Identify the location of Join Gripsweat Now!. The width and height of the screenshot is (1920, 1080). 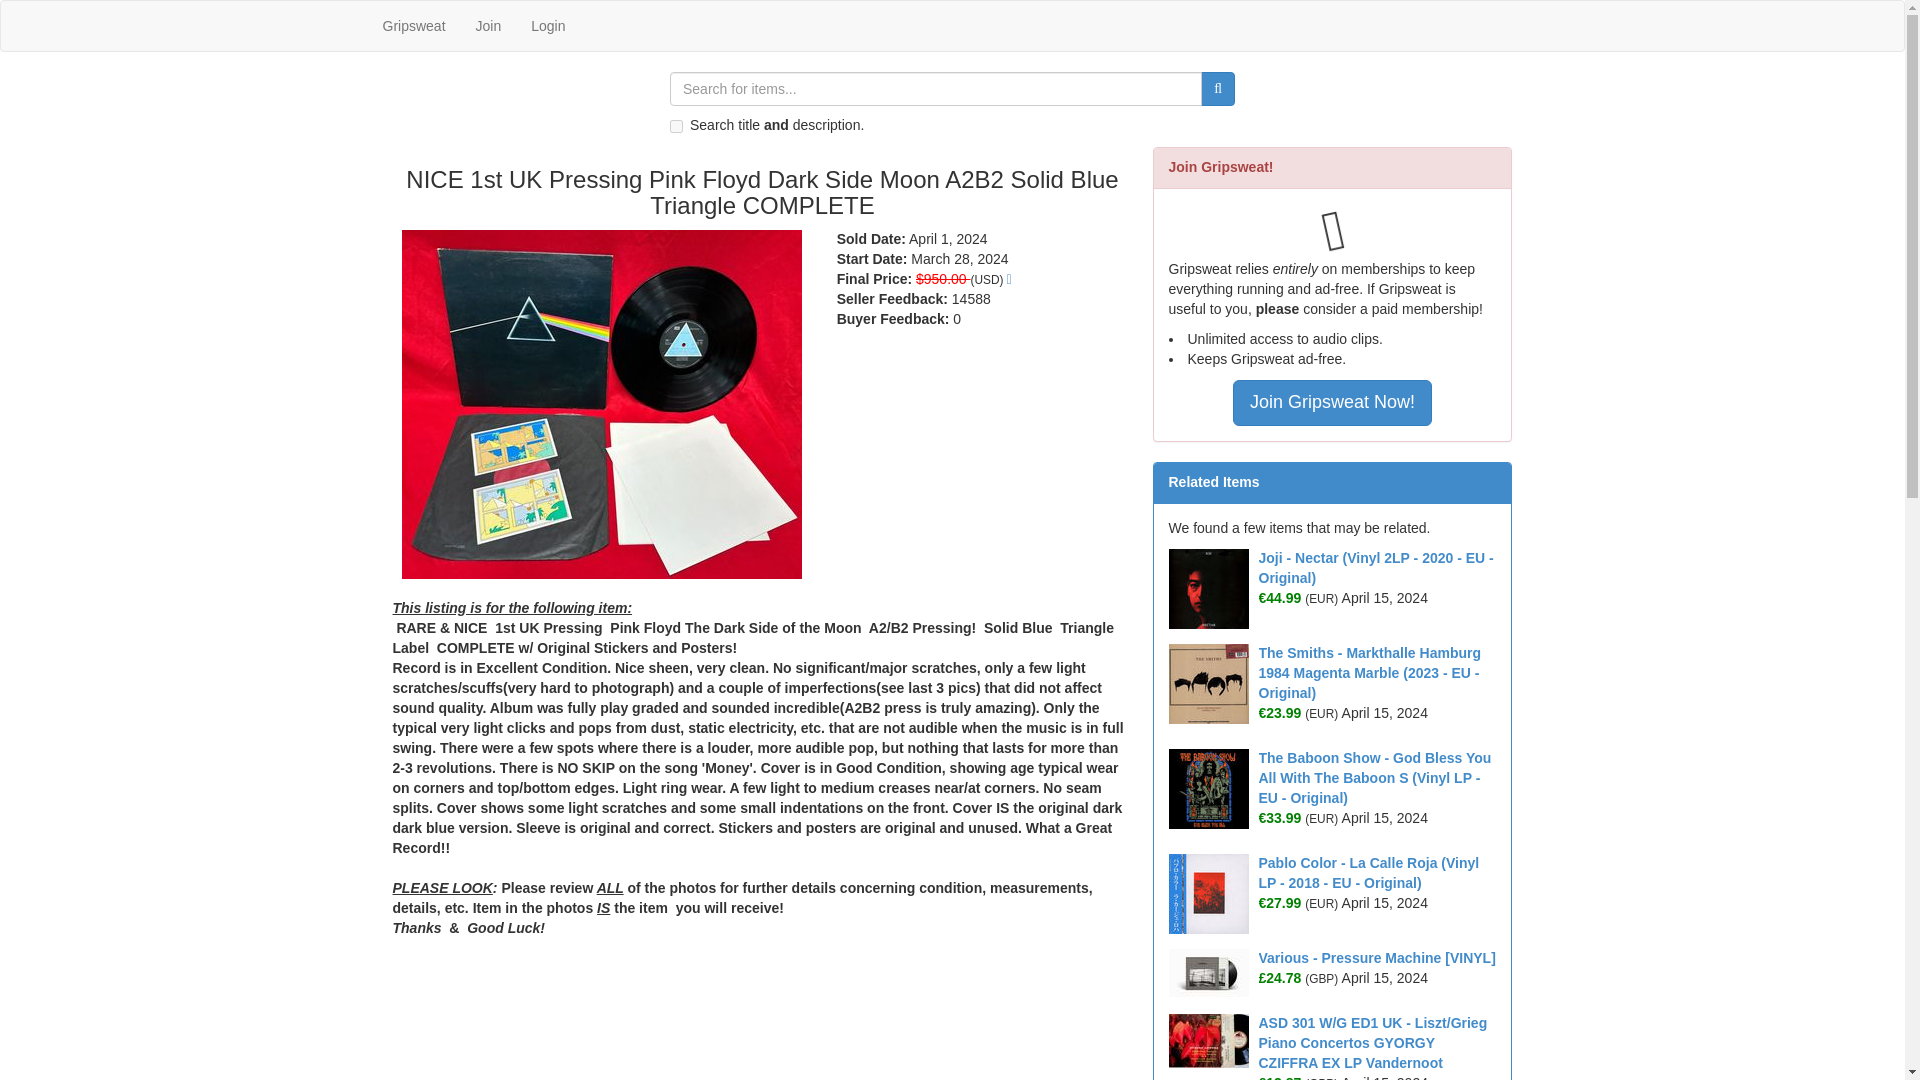
(1332, 402).